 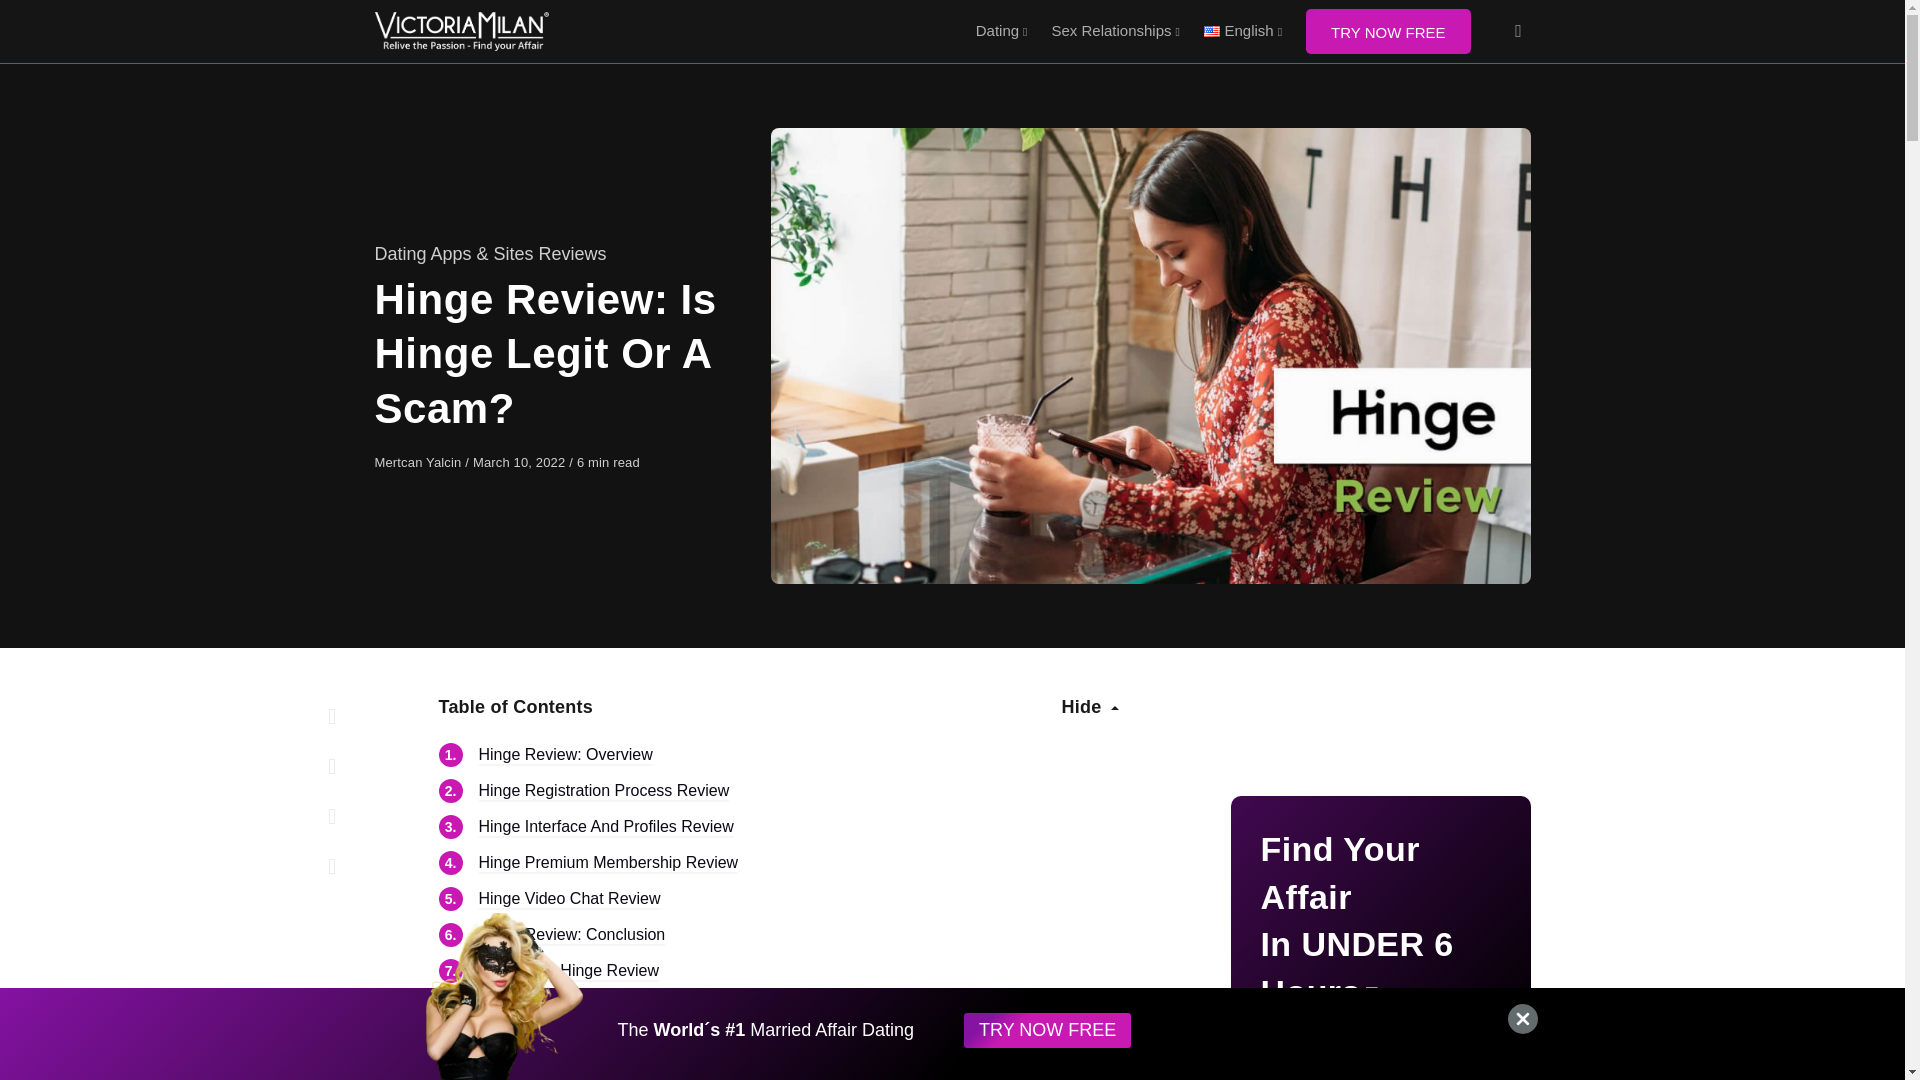 What do you see at coordinates (520, 462) in the screenshot?
I see `March 10, 2022` at bounding box center [520, 462].